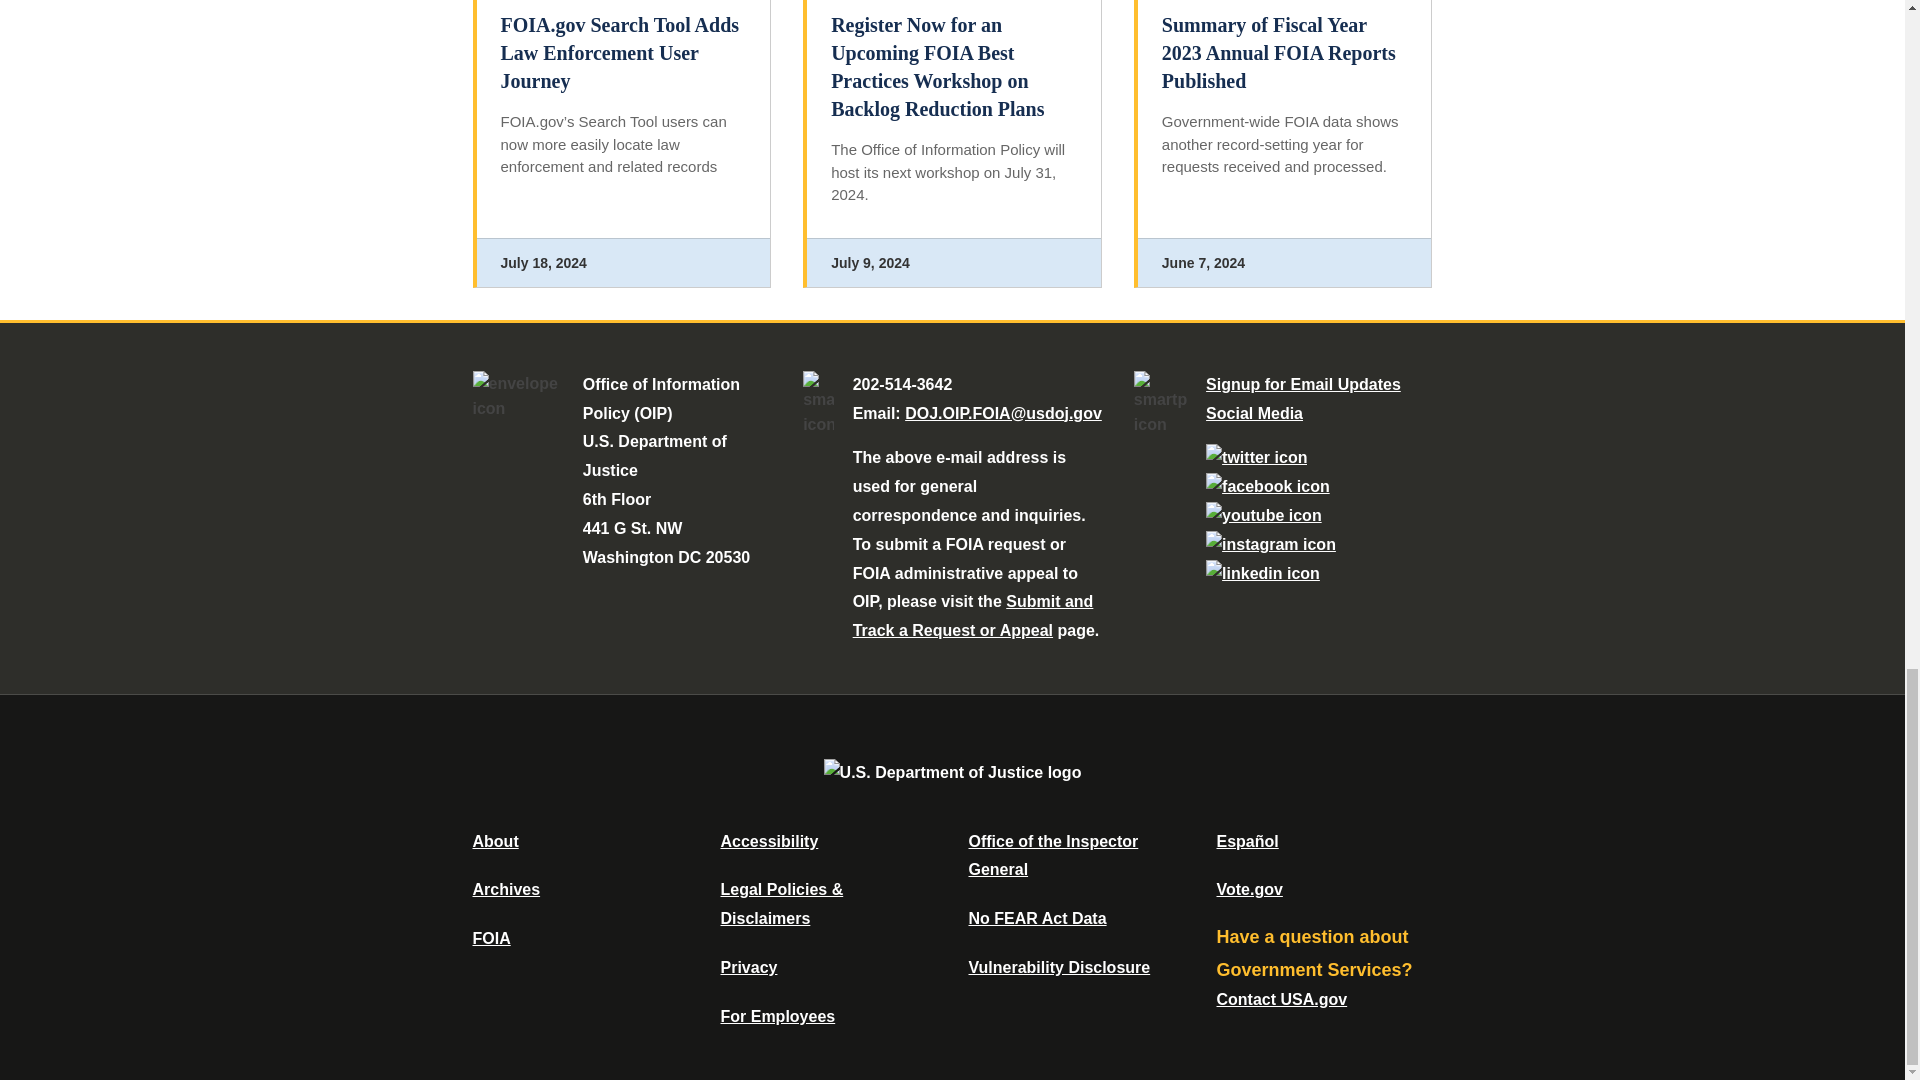 Image resolution: width=1920 pixels, height=1080 pixels. I want to click on Data Posted Pursuant To The No Fear Act, so click(1036, 918).